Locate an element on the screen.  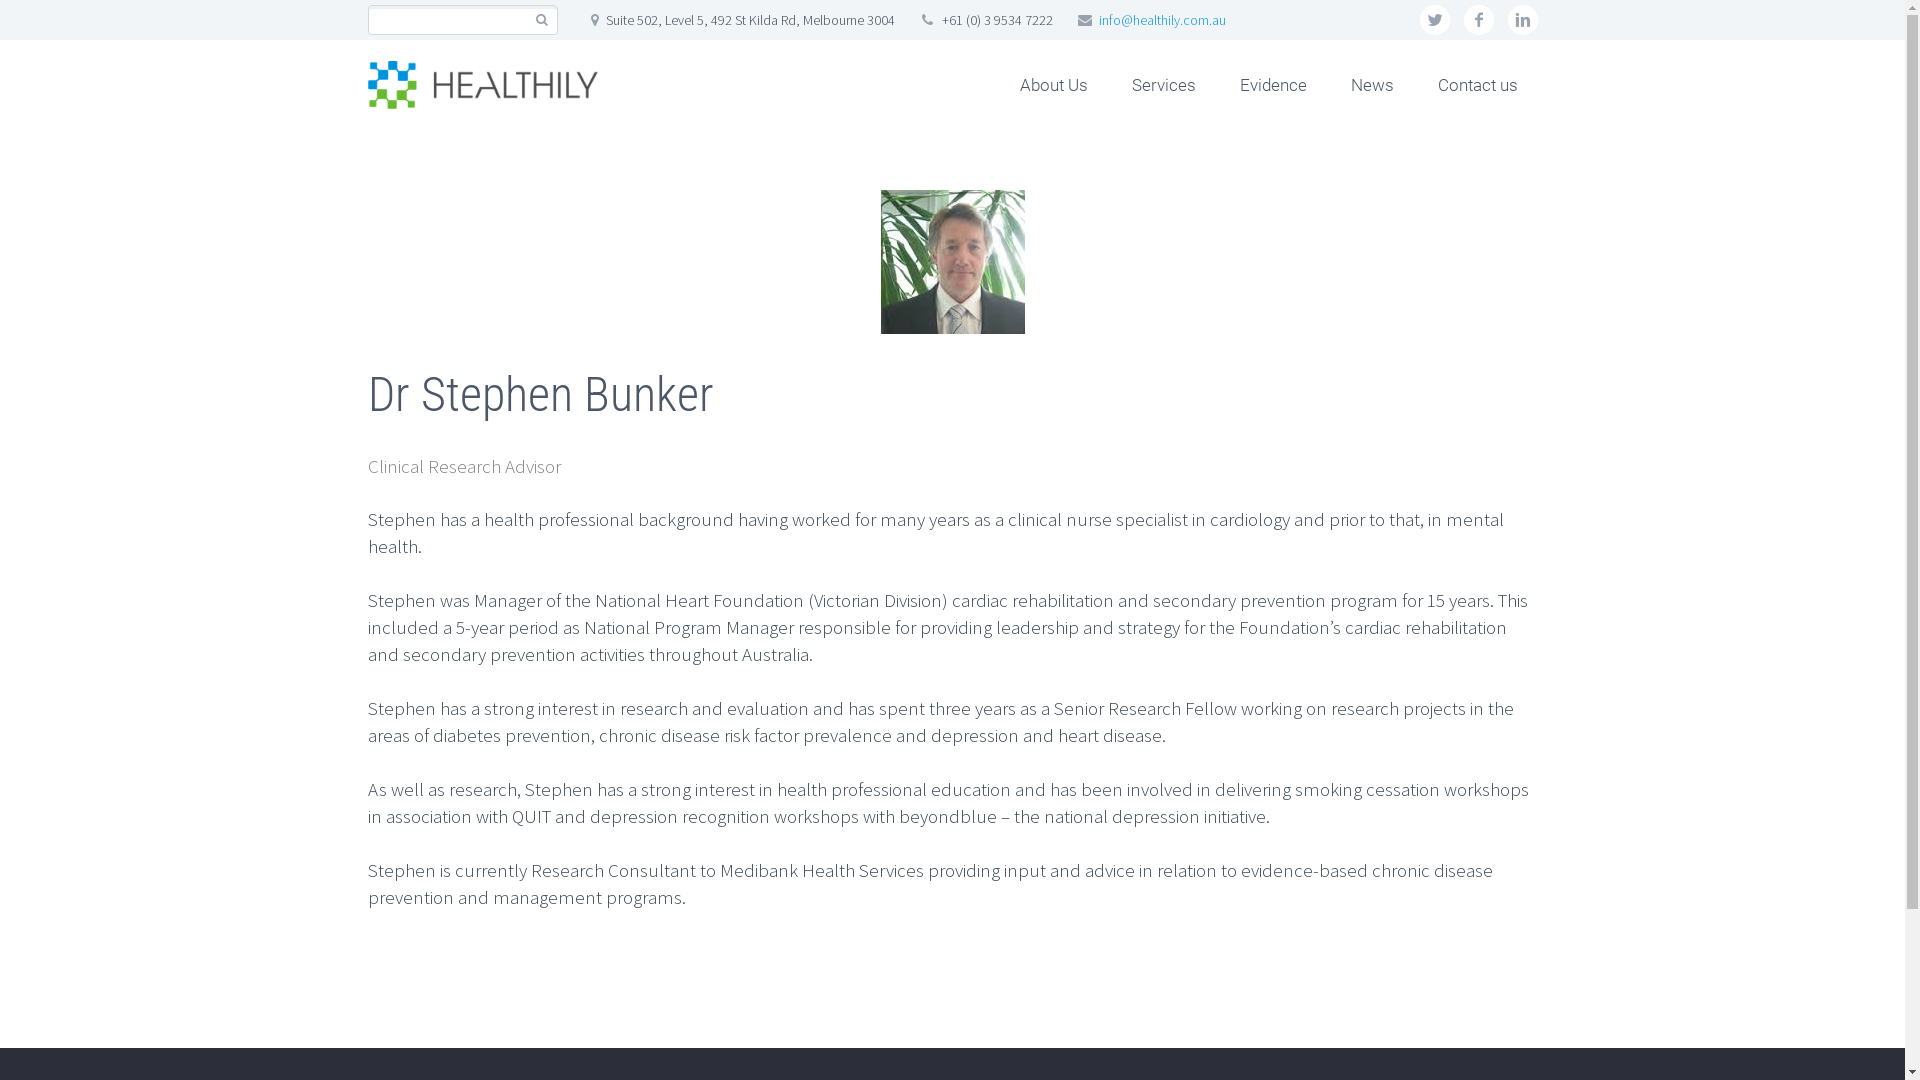
Evidence is located at coordinates (1274, 85).